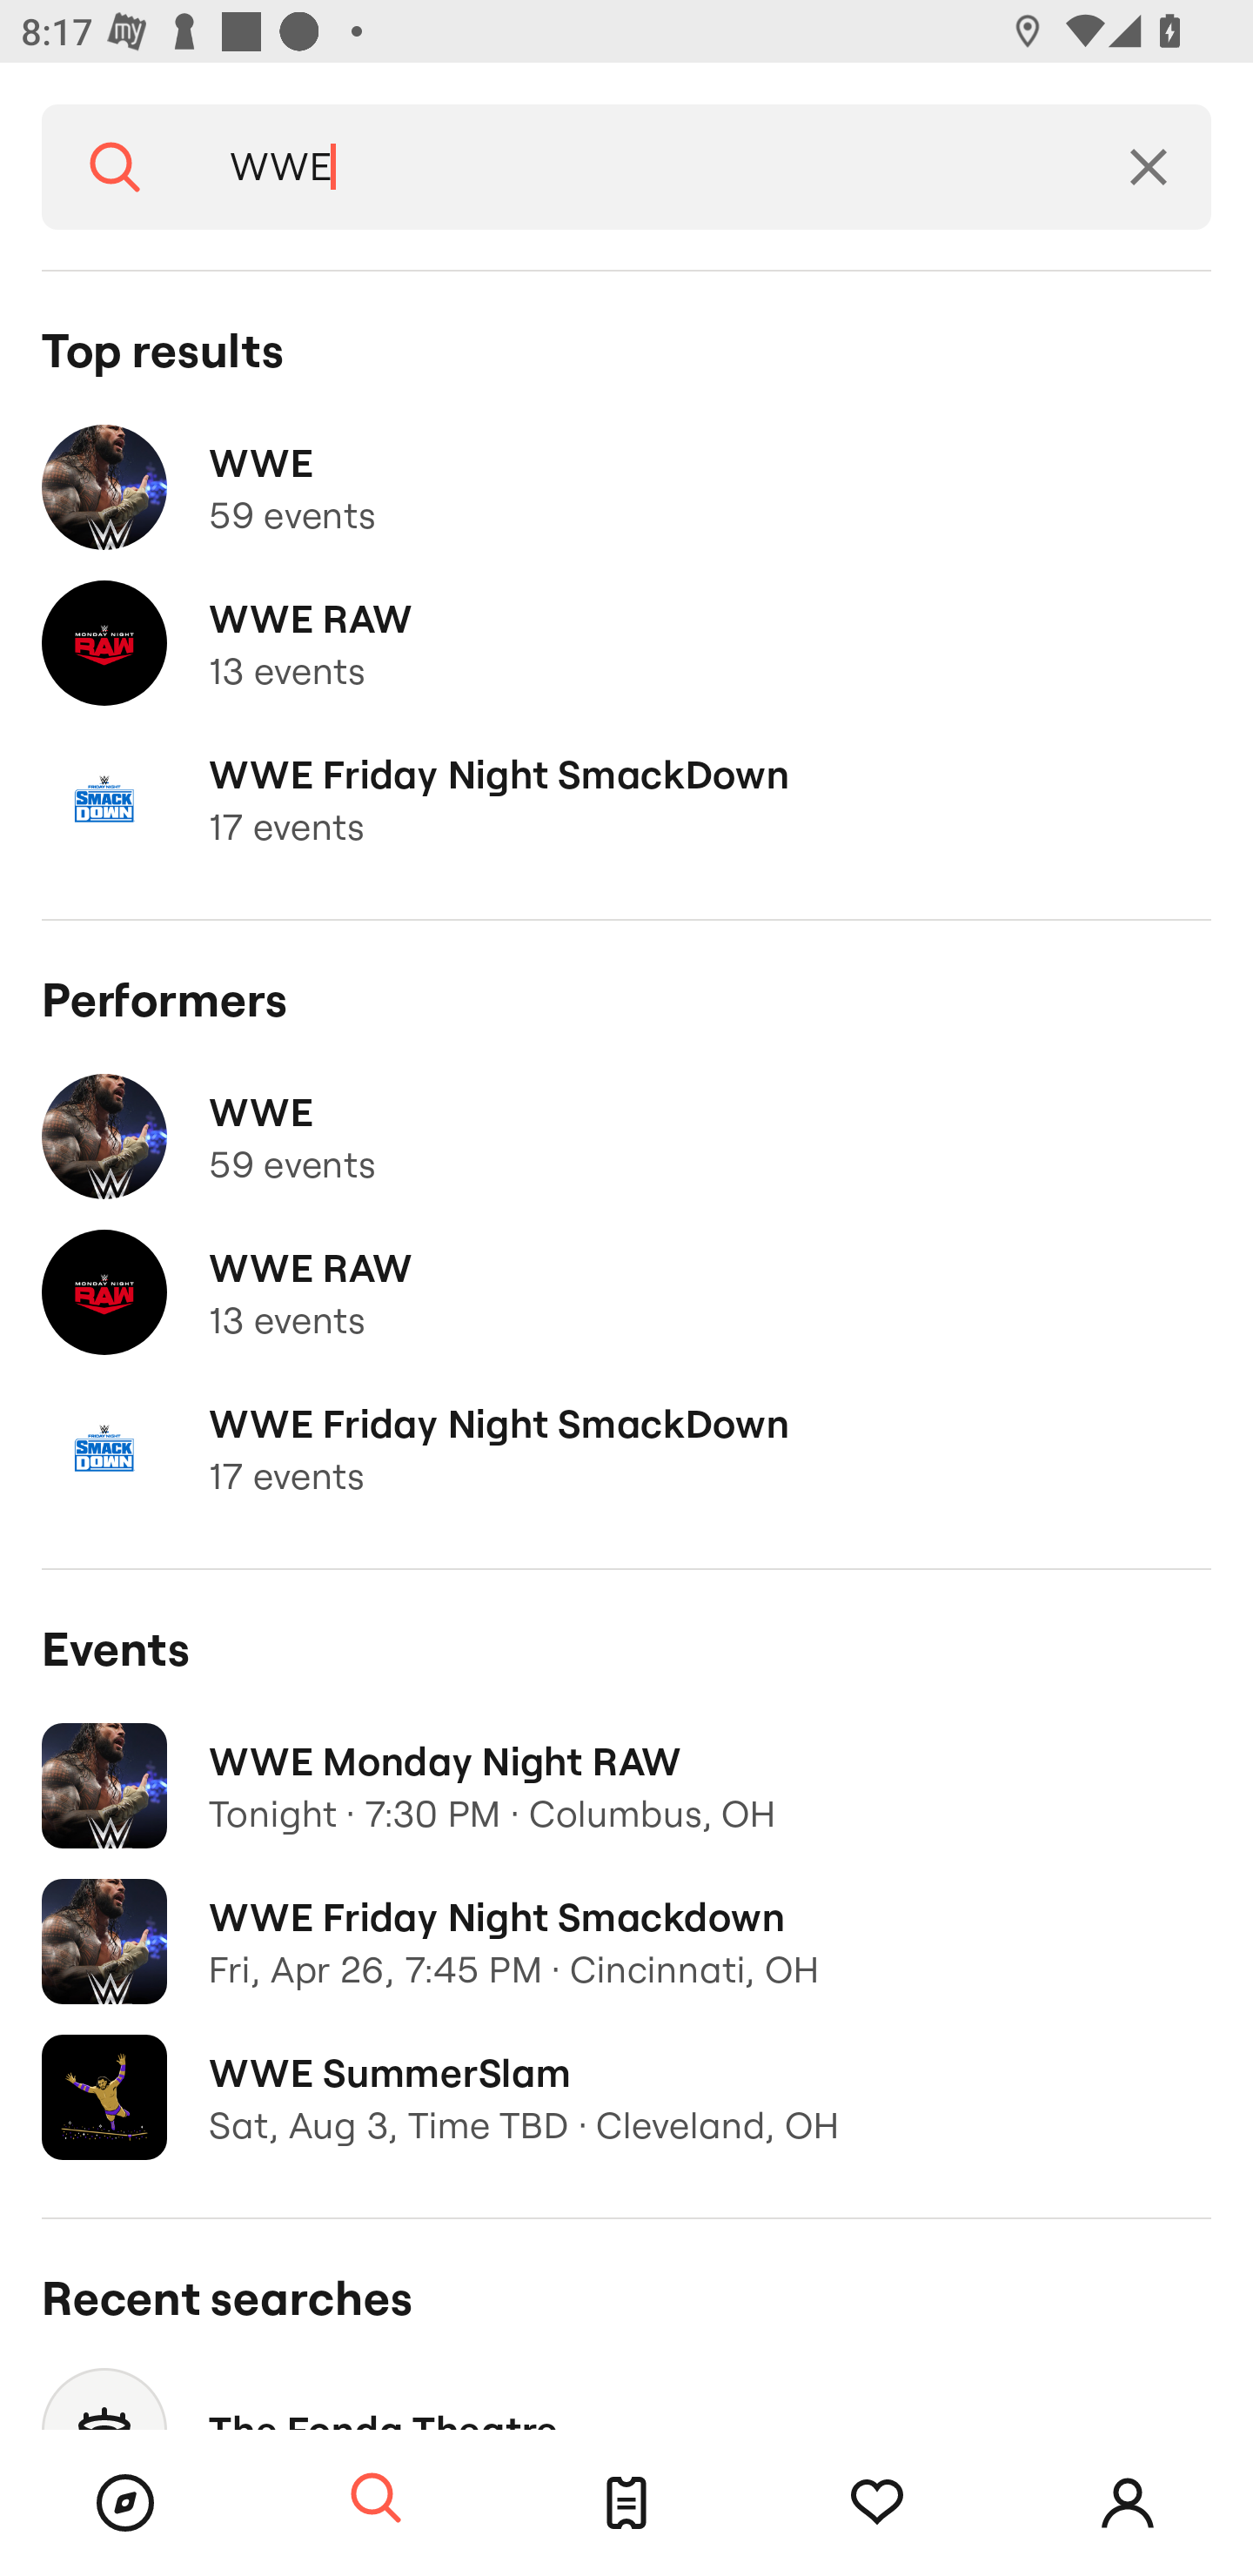  What do you see at coordinates (626, 2503) in the screenshot?
I see `Tickets` at bounding box center [626, 2503].